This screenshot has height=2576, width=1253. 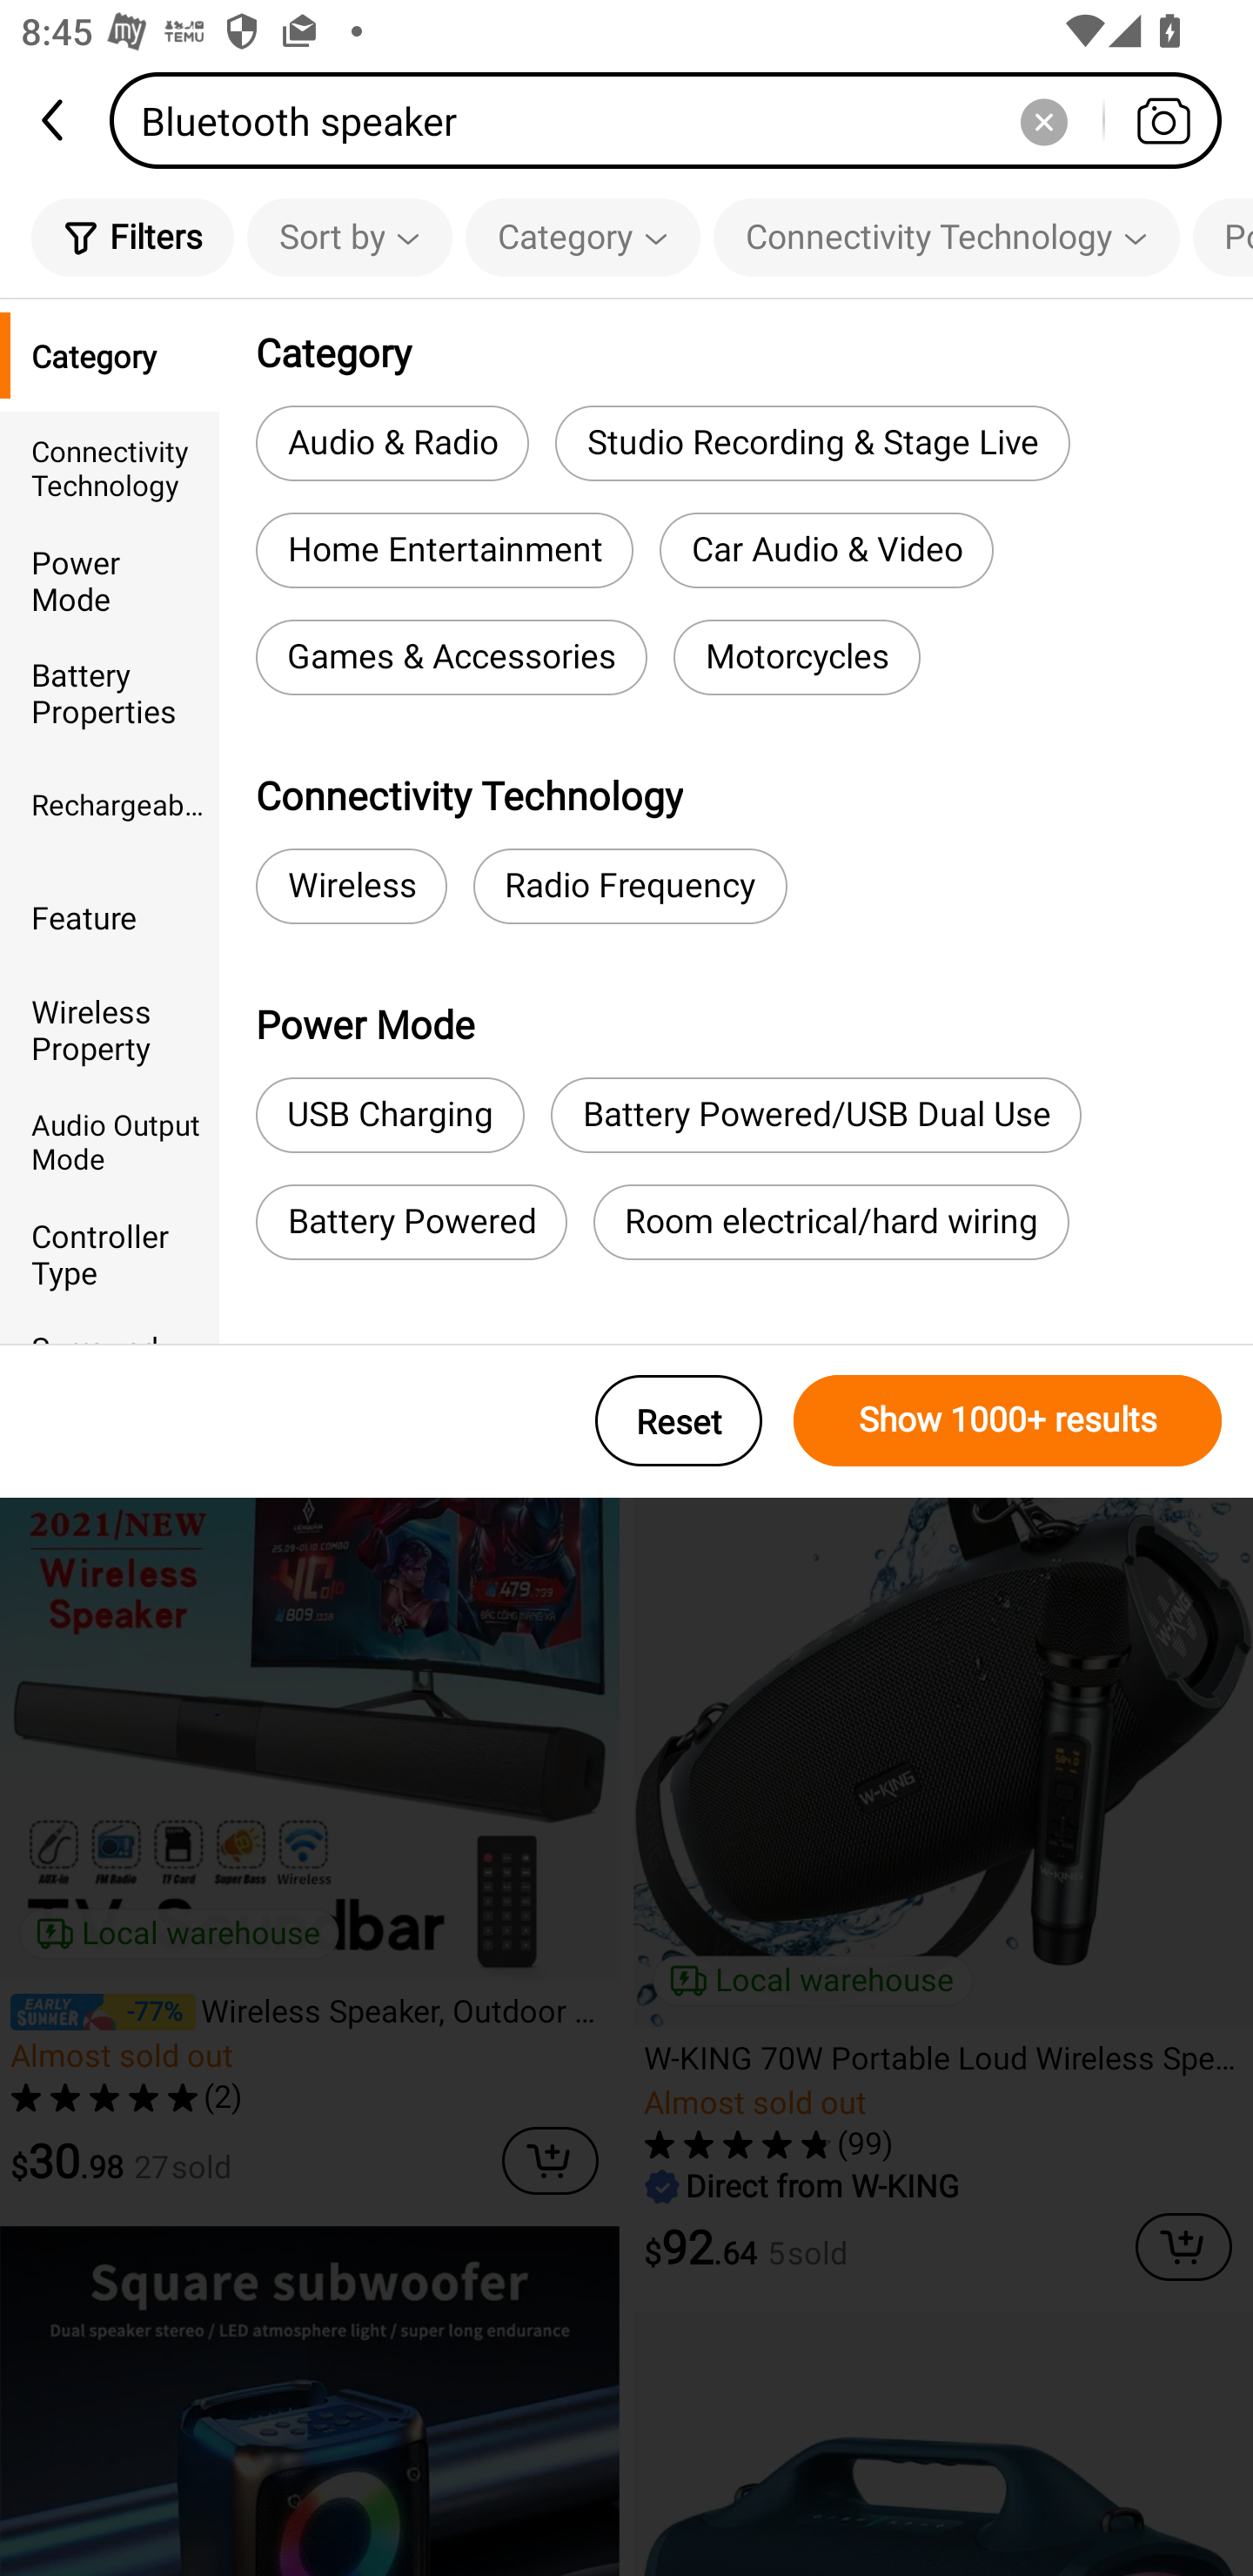 What do you see at coordinates (816, 1116) in the screenshot?
I see `Battery Powered/USB Dual Use` at bounding box center [816, 1116].